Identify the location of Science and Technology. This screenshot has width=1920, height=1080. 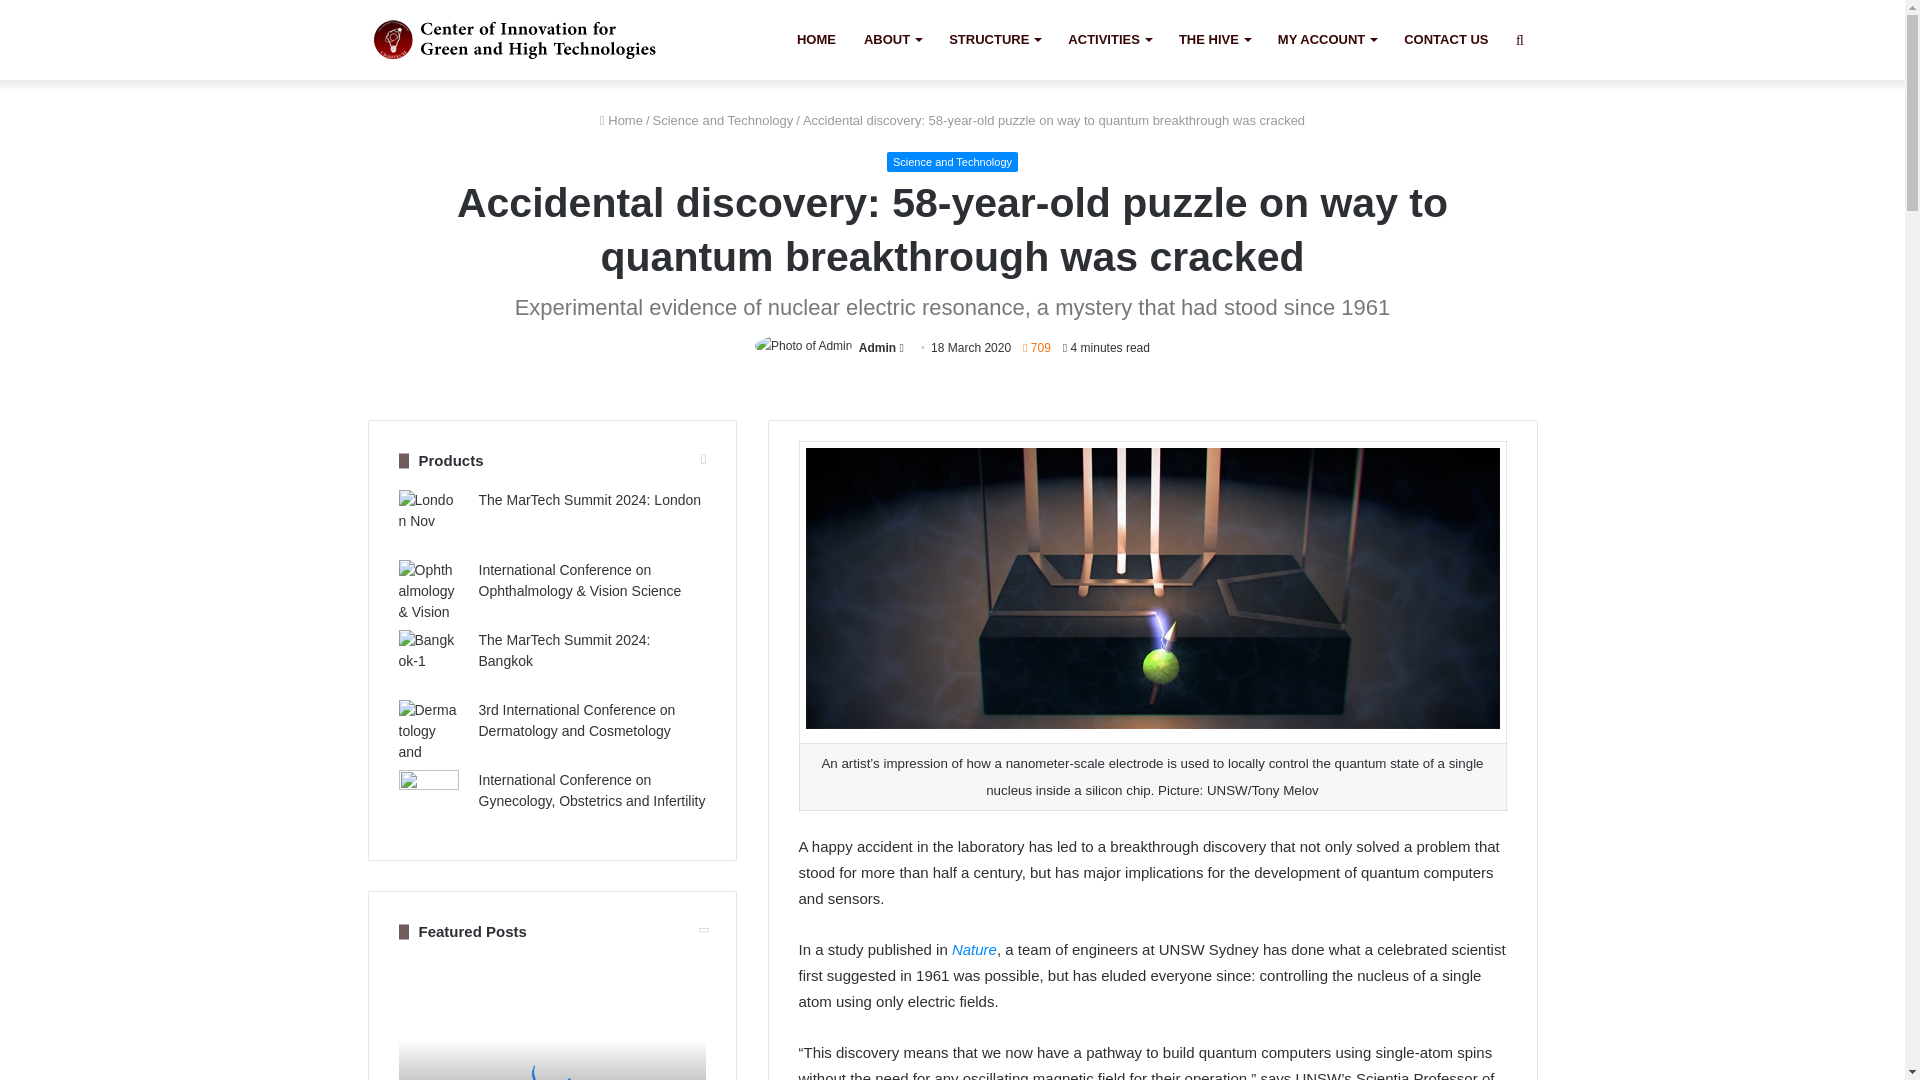
(723, 120).